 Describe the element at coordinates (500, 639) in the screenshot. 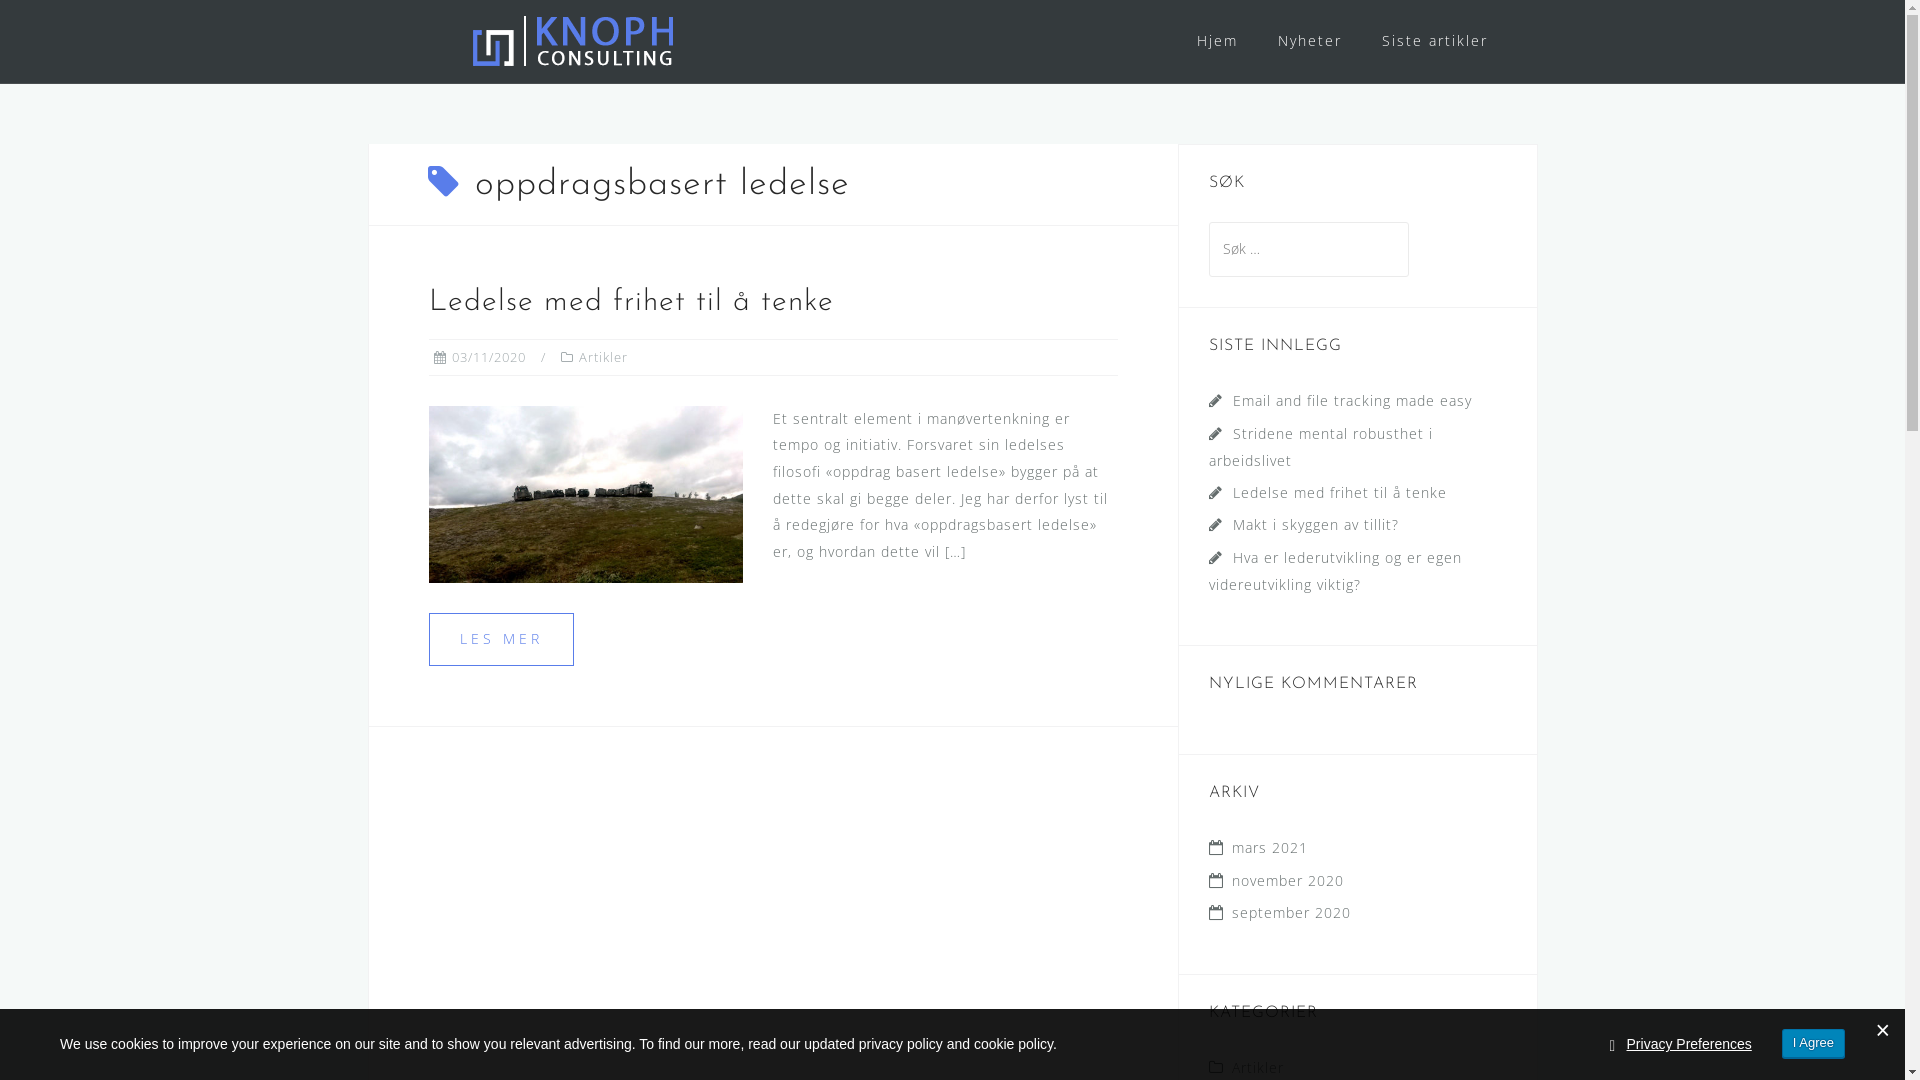

I see `LES MER` at that location.